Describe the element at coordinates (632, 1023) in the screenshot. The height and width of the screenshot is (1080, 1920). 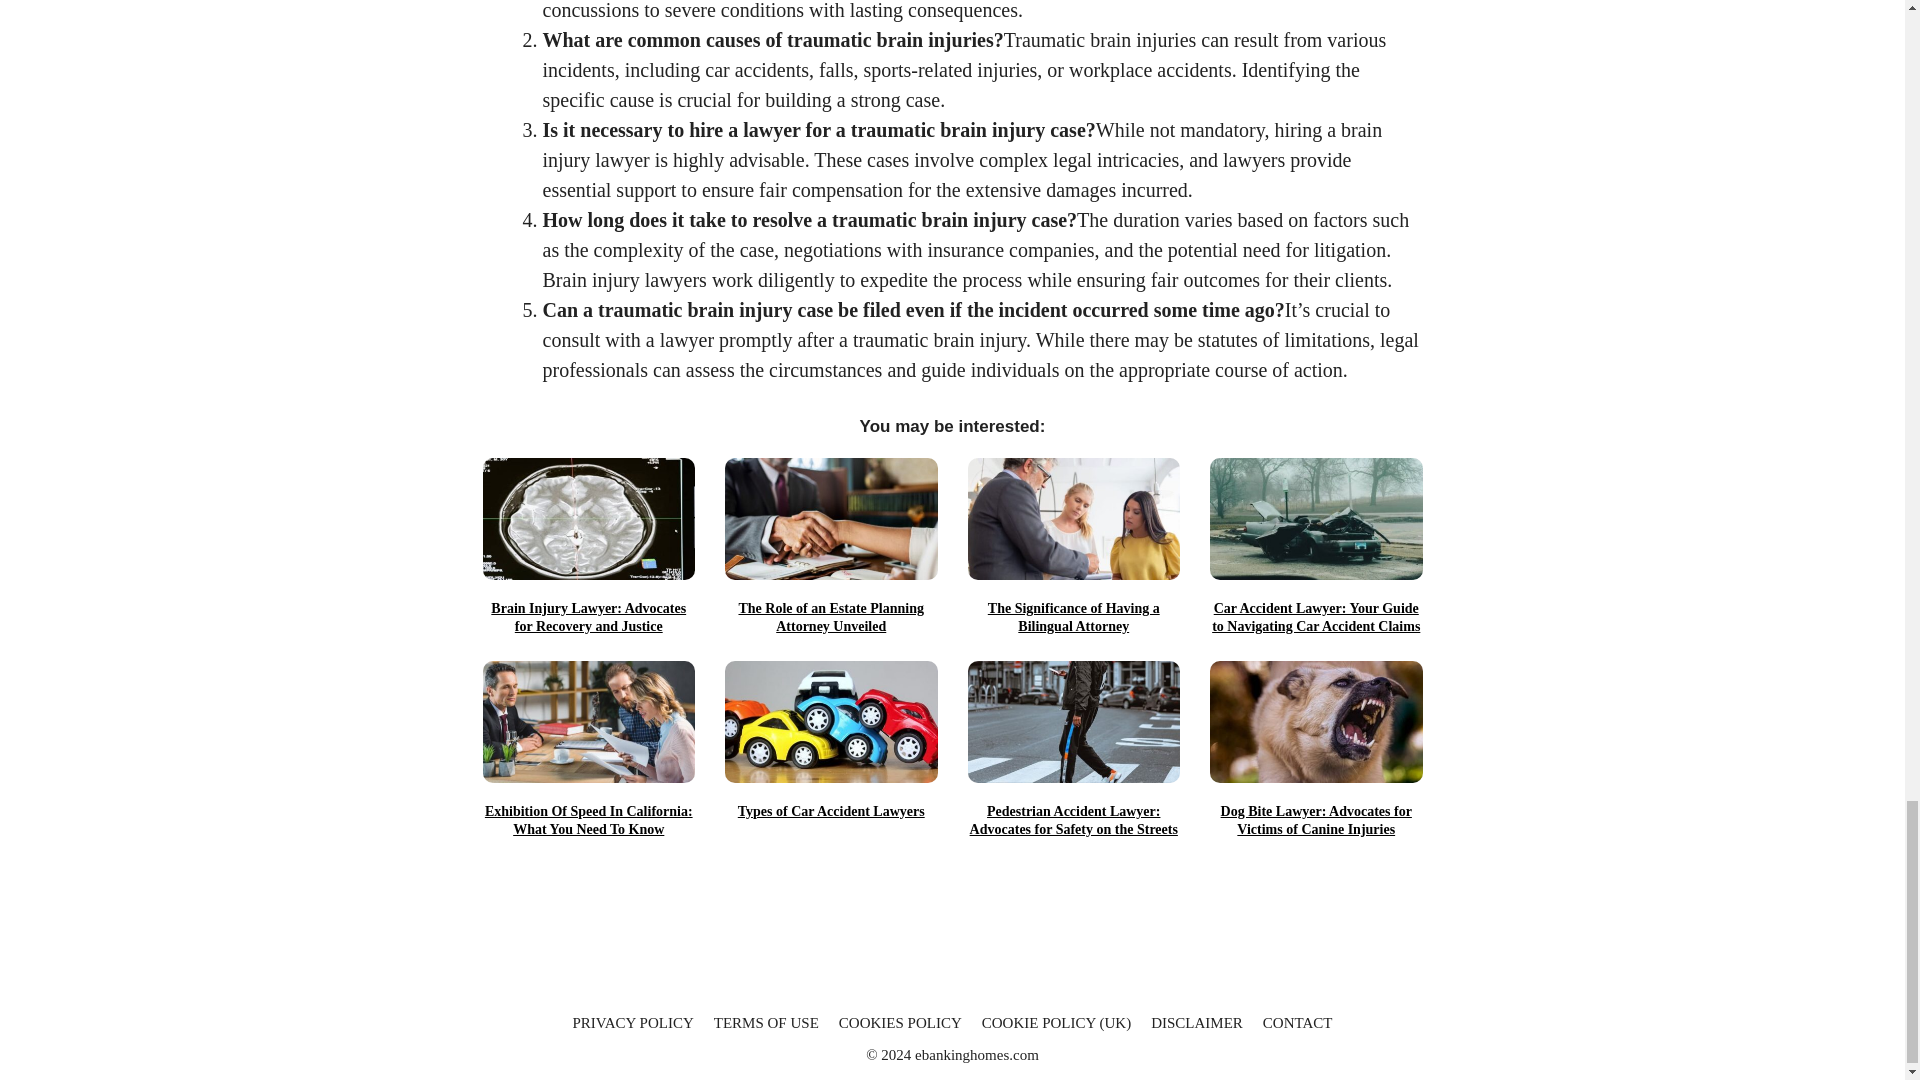
I see `PRIVACY POLICY` at that location.